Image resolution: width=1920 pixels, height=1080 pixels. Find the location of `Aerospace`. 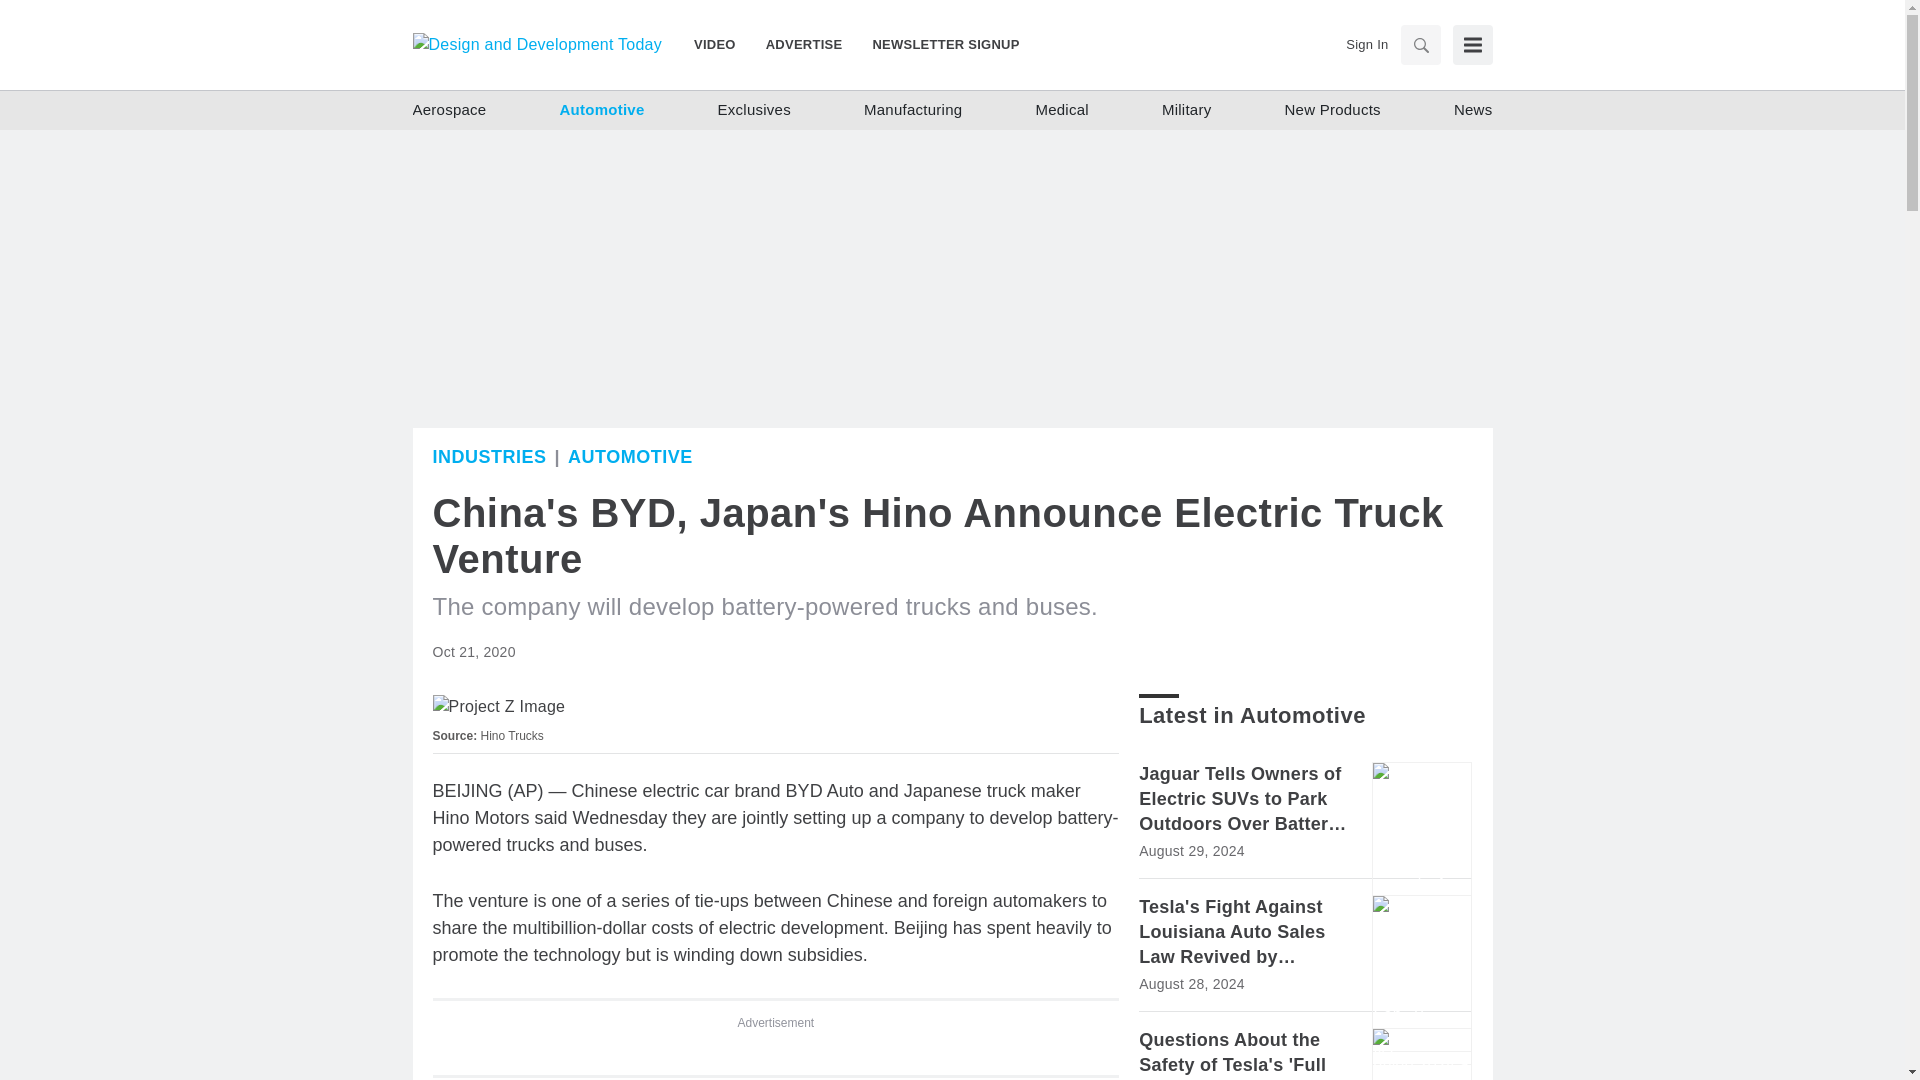

Aerospace is located at coordinates (448, 110).